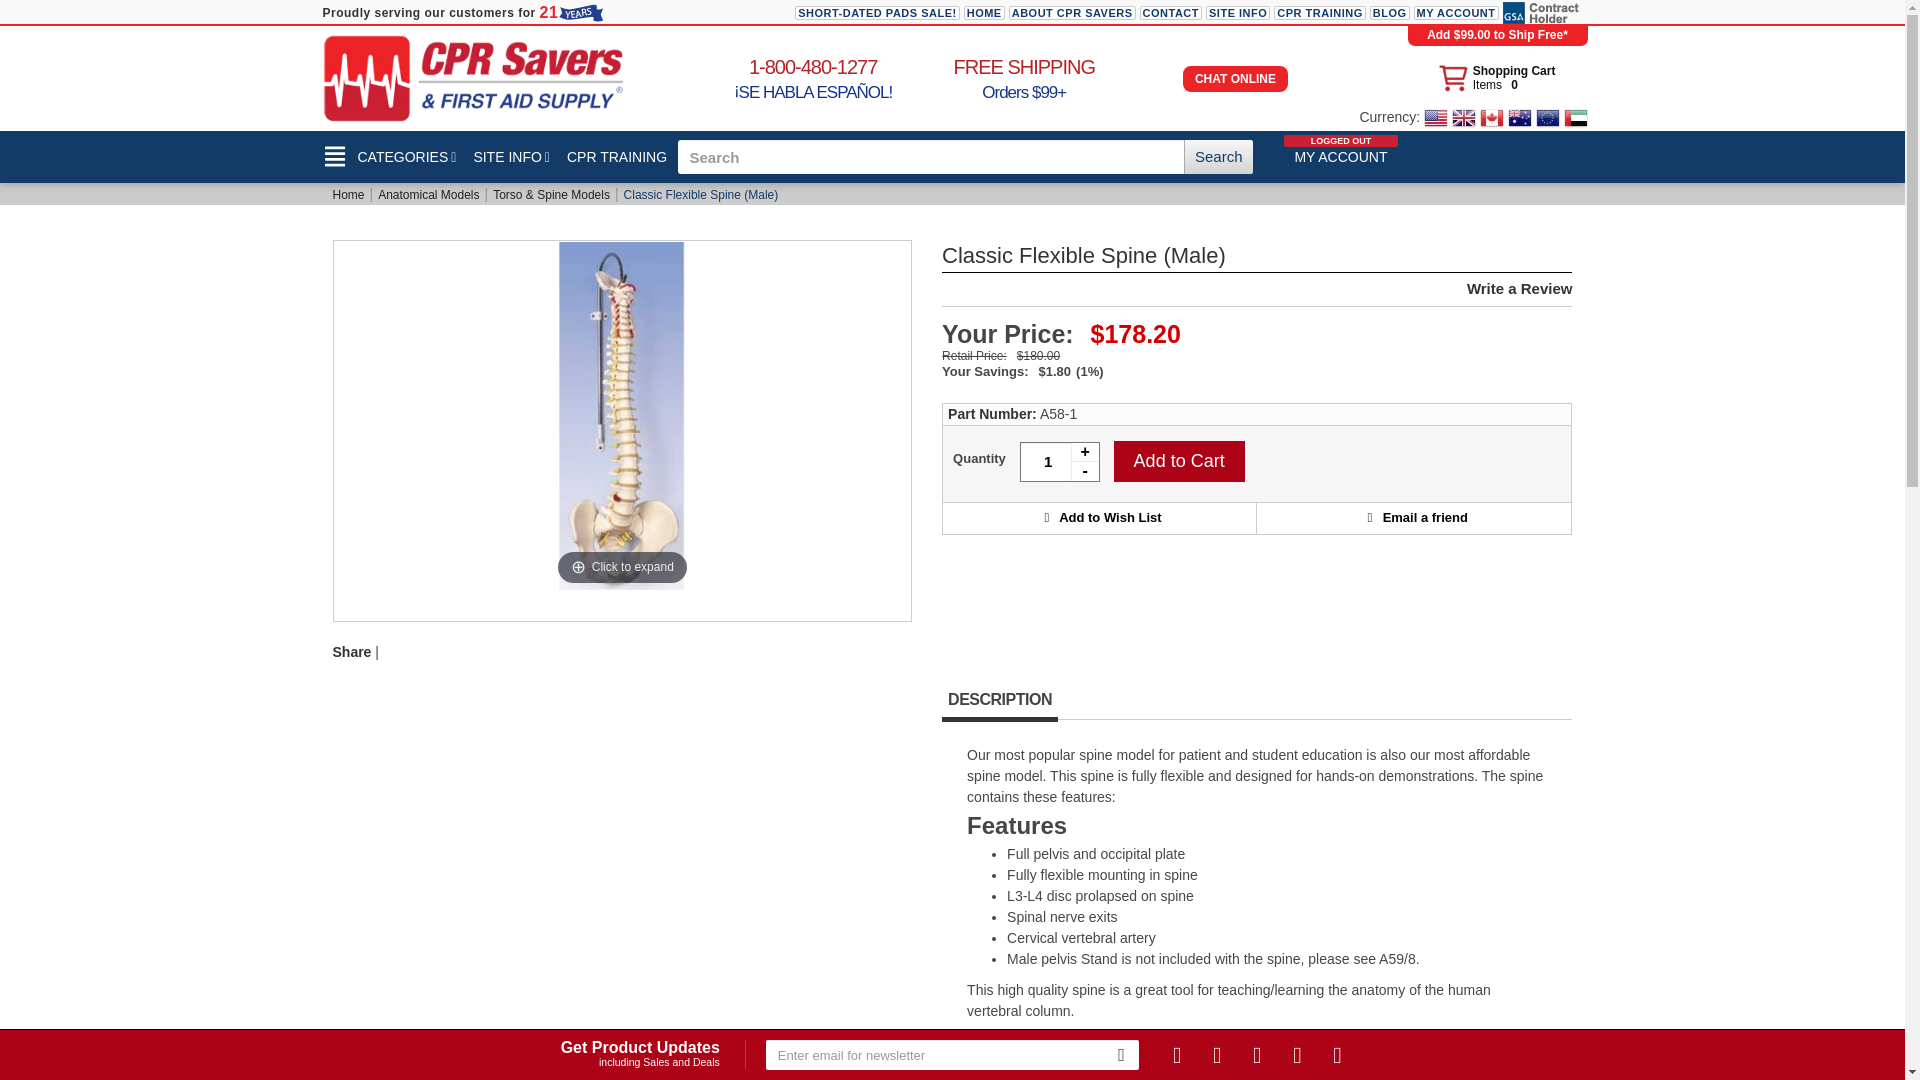  Describe the element at coordinates (1235, 78) in the screenshot. I see `CHAT ONLINE` at that location.